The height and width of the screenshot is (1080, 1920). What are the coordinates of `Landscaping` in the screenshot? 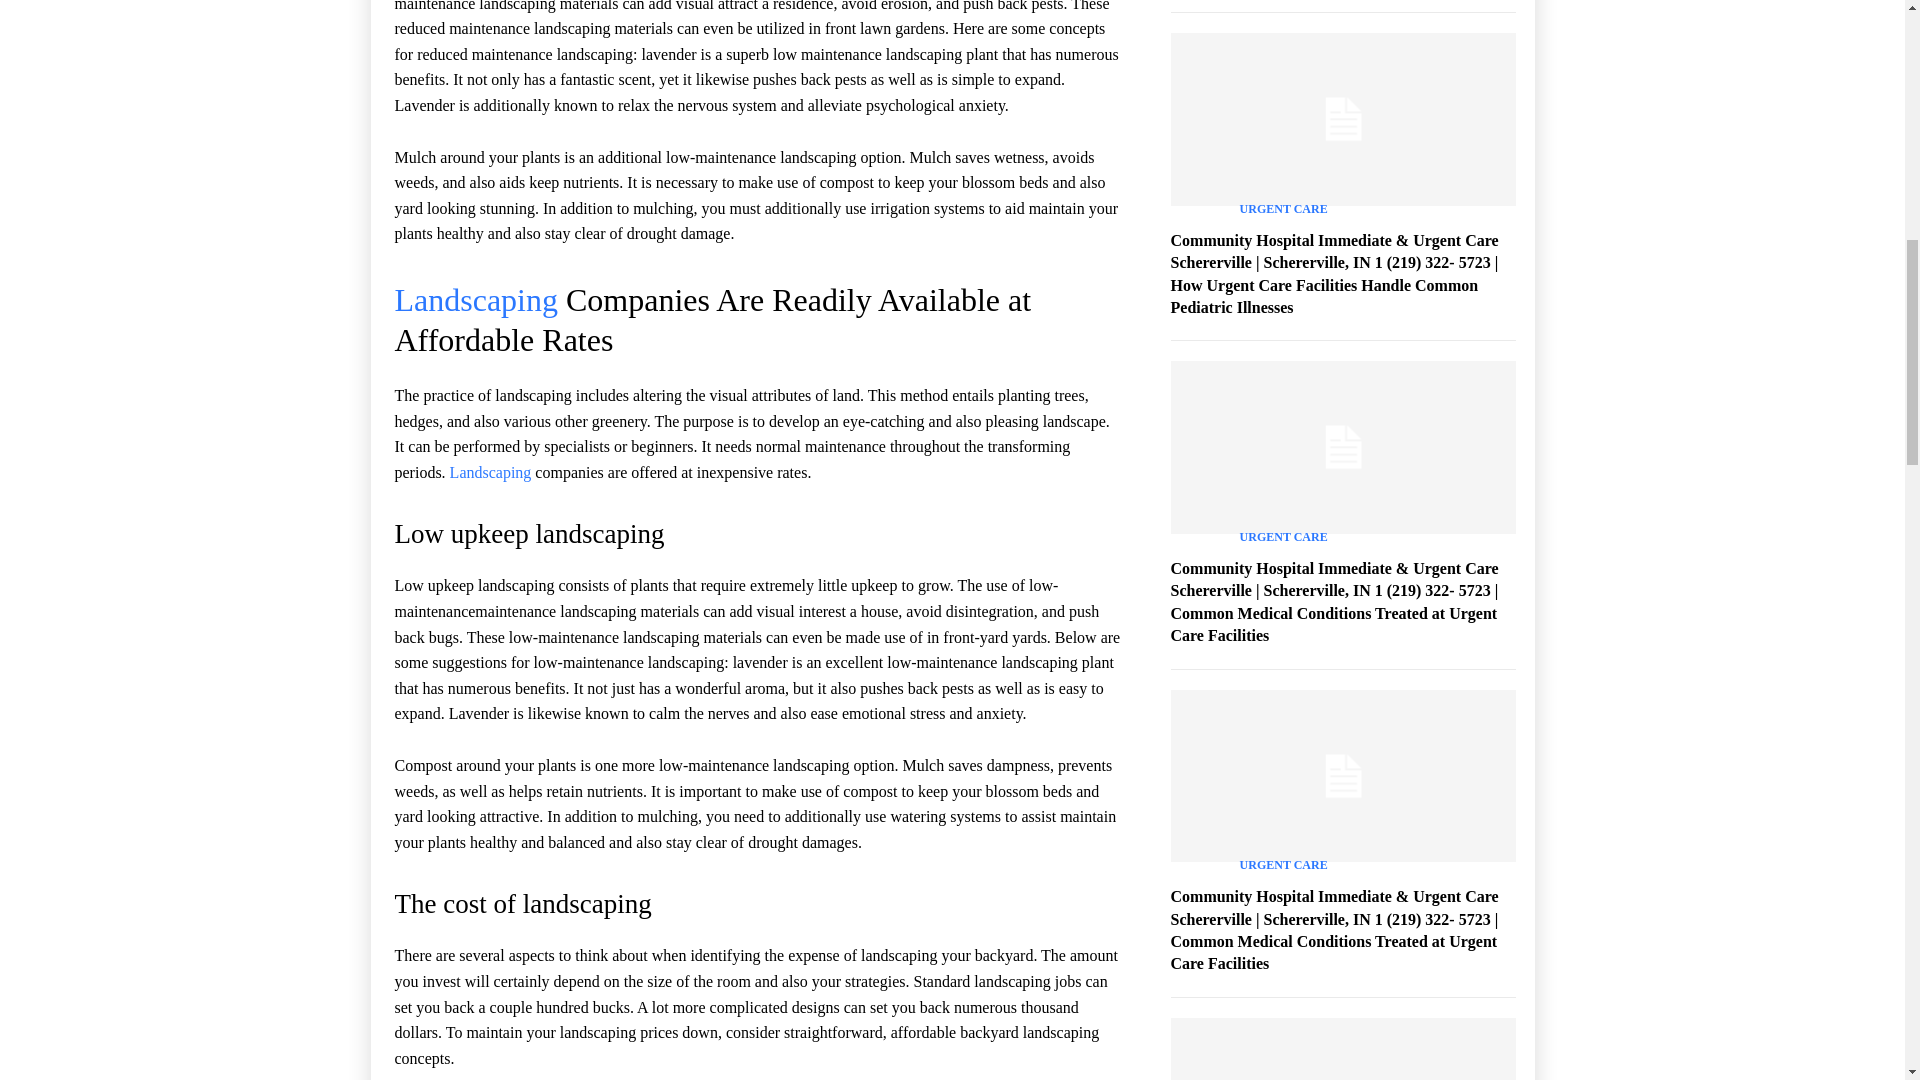 It's located at (476, 299).